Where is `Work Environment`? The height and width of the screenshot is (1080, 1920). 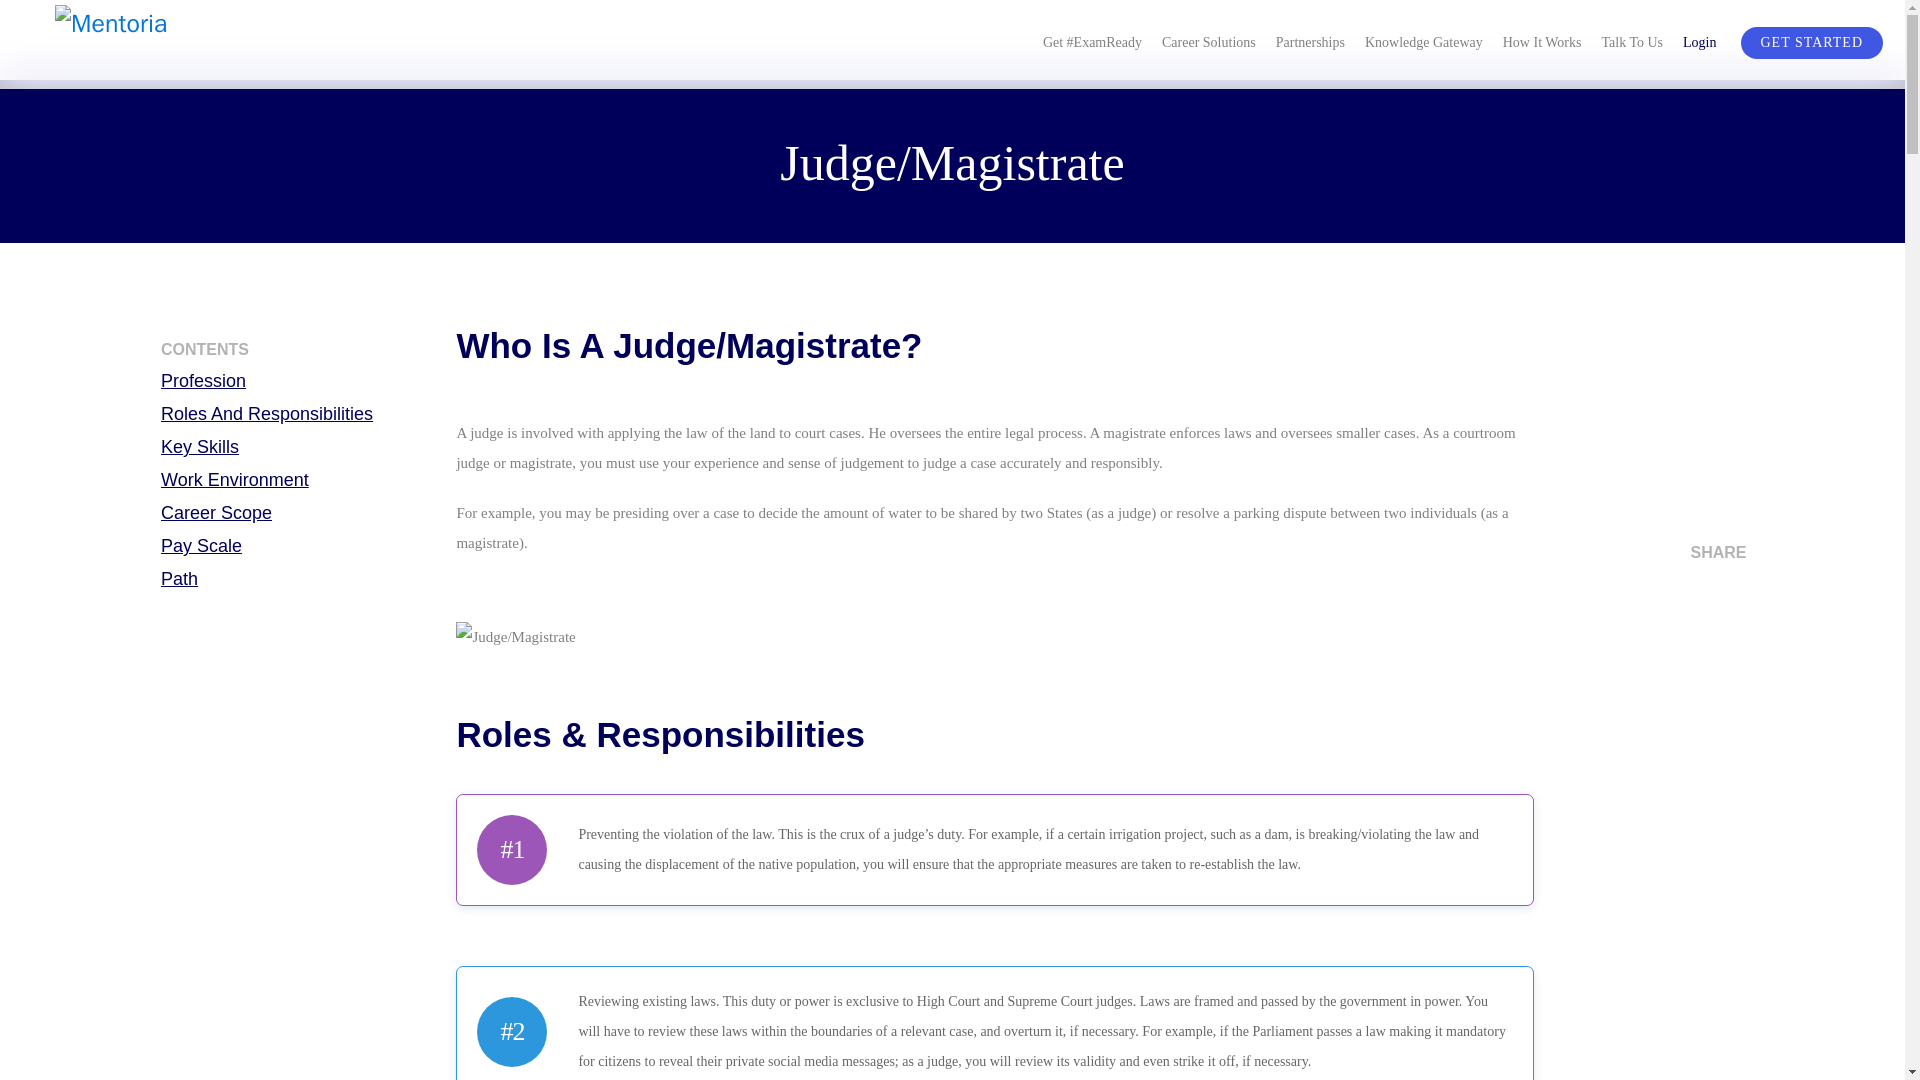
Work Environment is located at coordinates (301, 480).